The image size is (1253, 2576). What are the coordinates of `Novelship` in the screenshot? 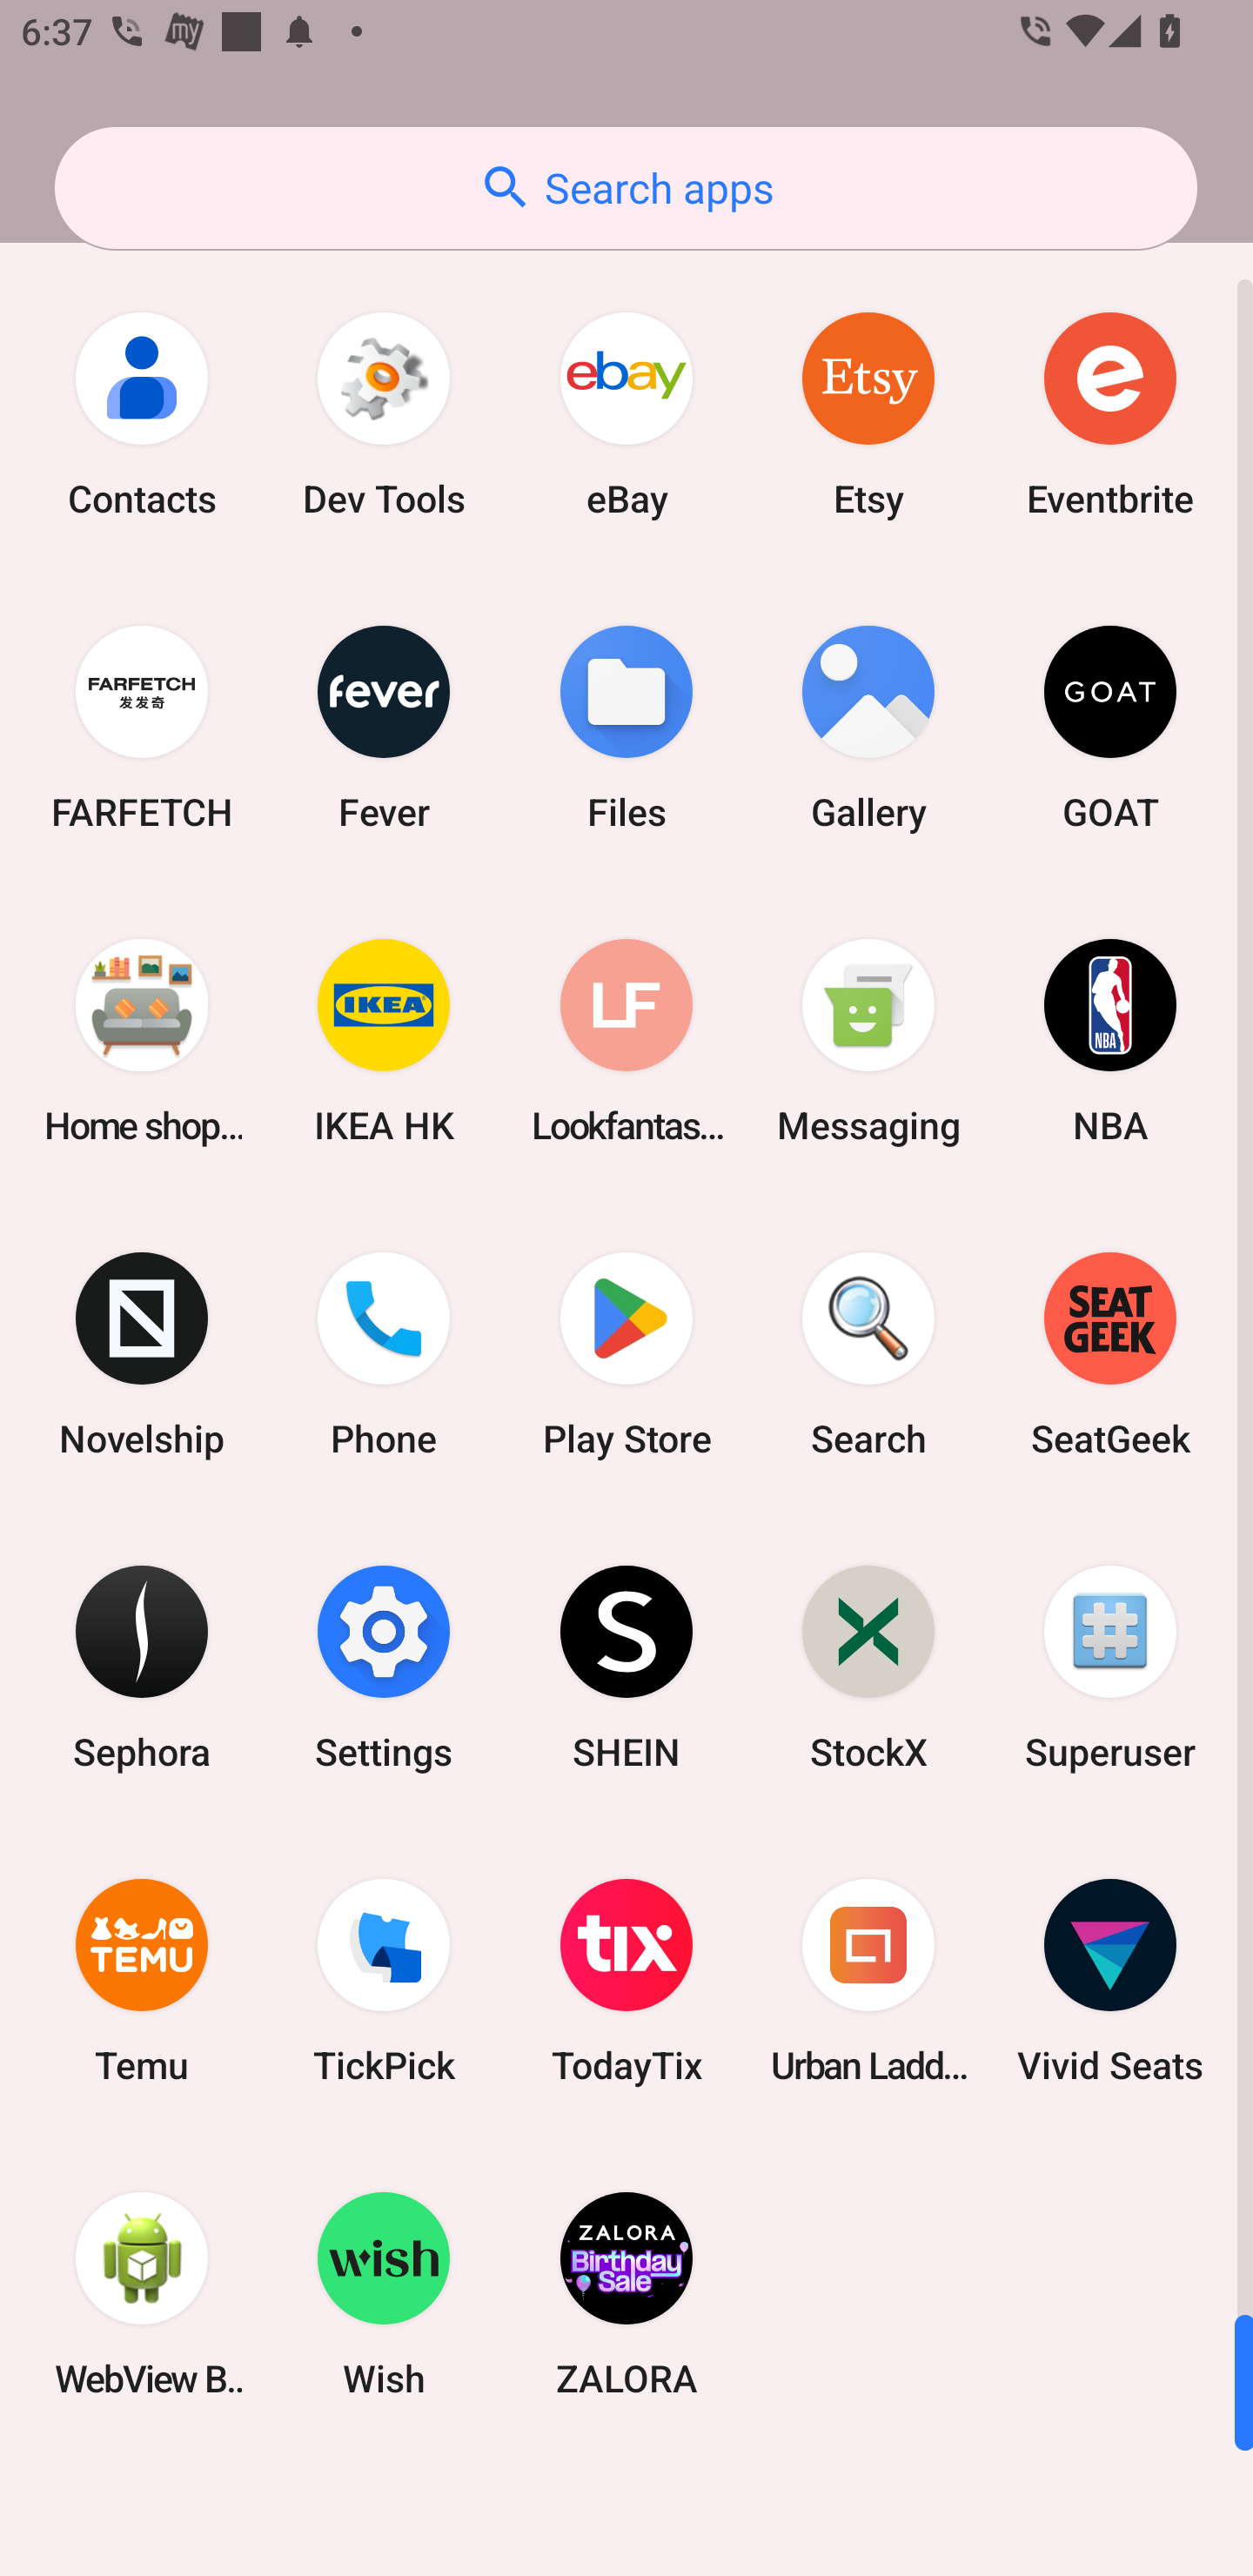 It's located at (142, 1353).